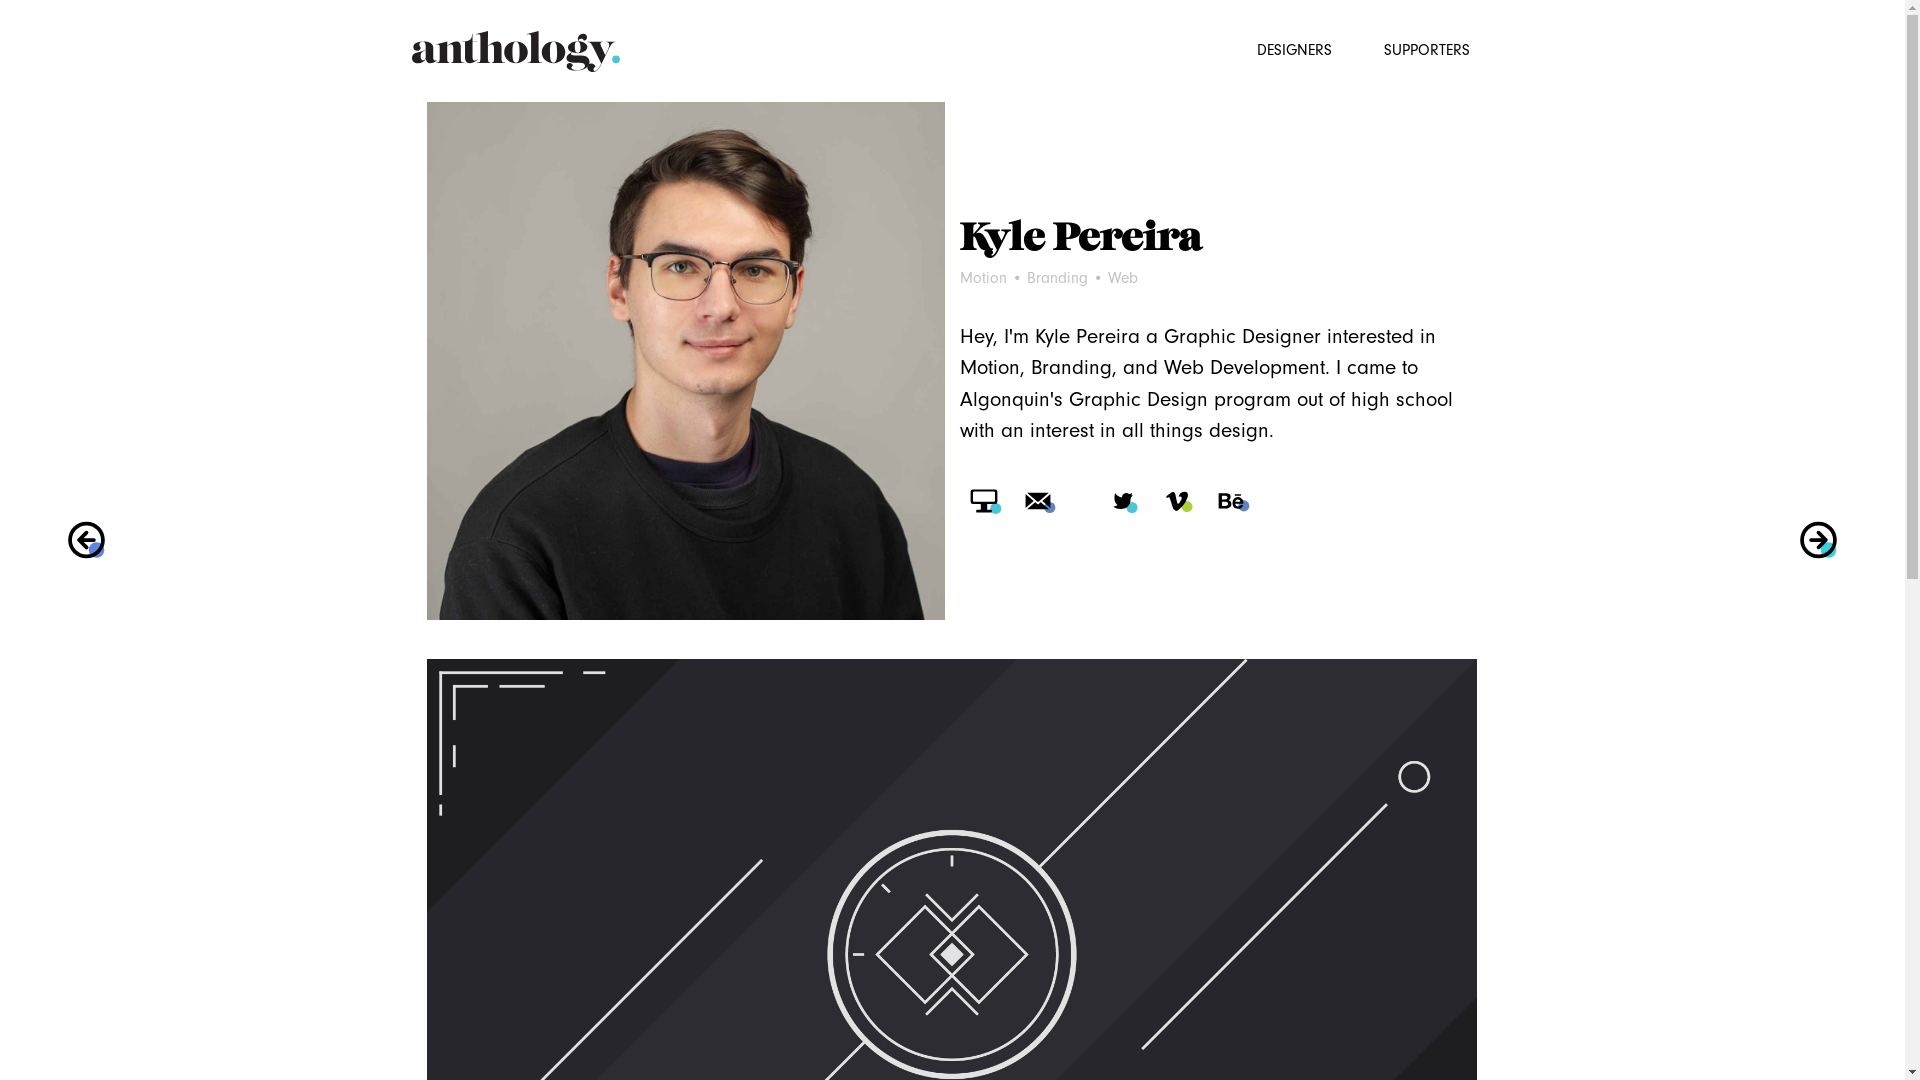 The width and height of the screenshot is (1920, 1080). What do you see at coordinates (1038, 501) in the screenshot?
I see `Email` at bounding box center [1038, 501].